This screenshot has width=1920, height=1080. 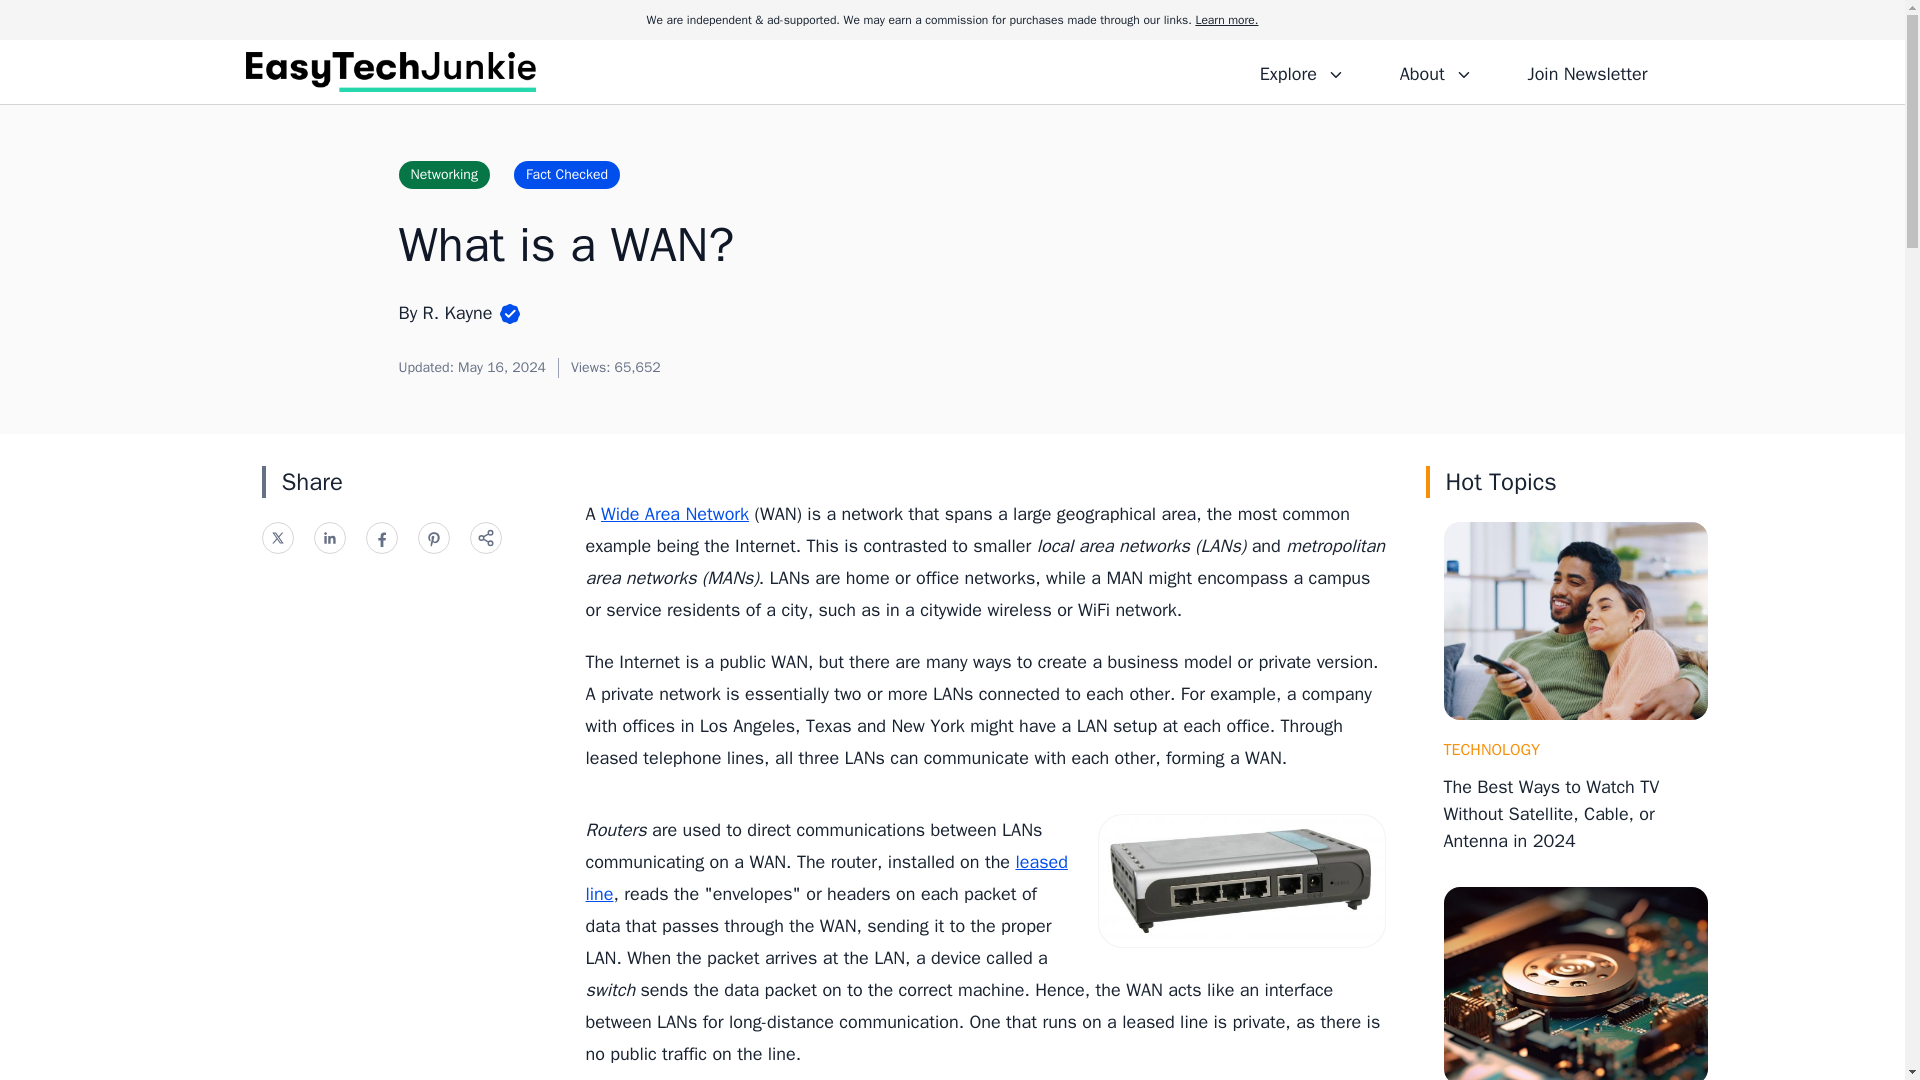 What do you see at coordinates (1435, 71) in the screenshot?
I see `About` at bounding box center [1435, 71].